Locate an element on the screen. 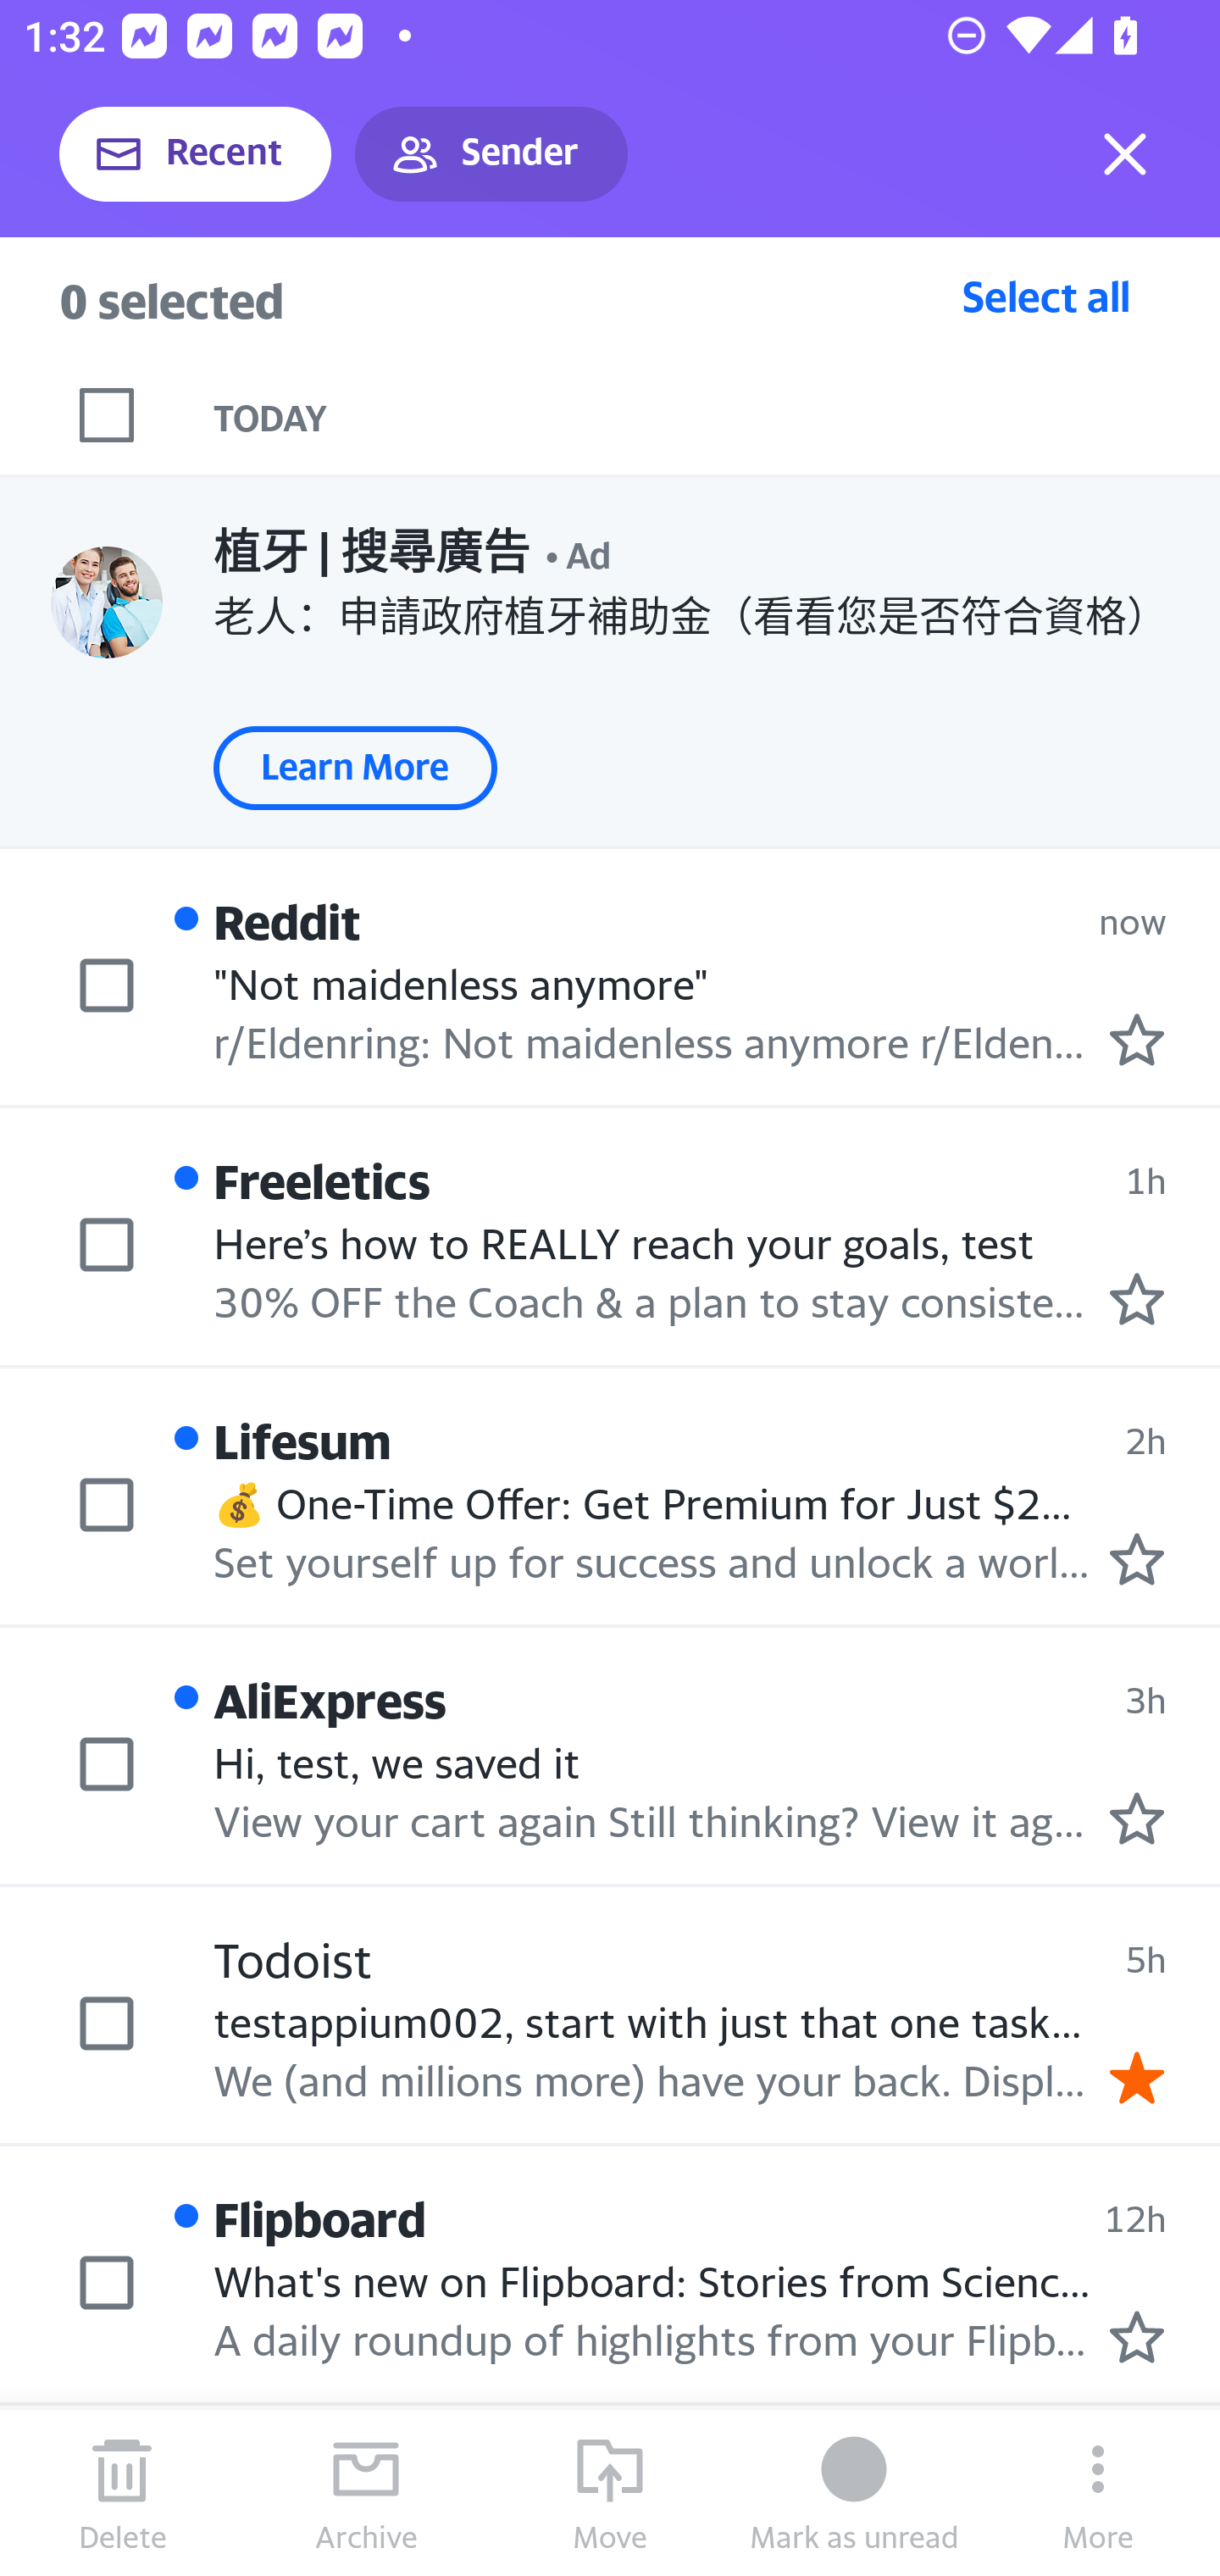 The width and height of the screenshot is (1220, 2576). Remove star. is located at coordinates (1137, 2077).